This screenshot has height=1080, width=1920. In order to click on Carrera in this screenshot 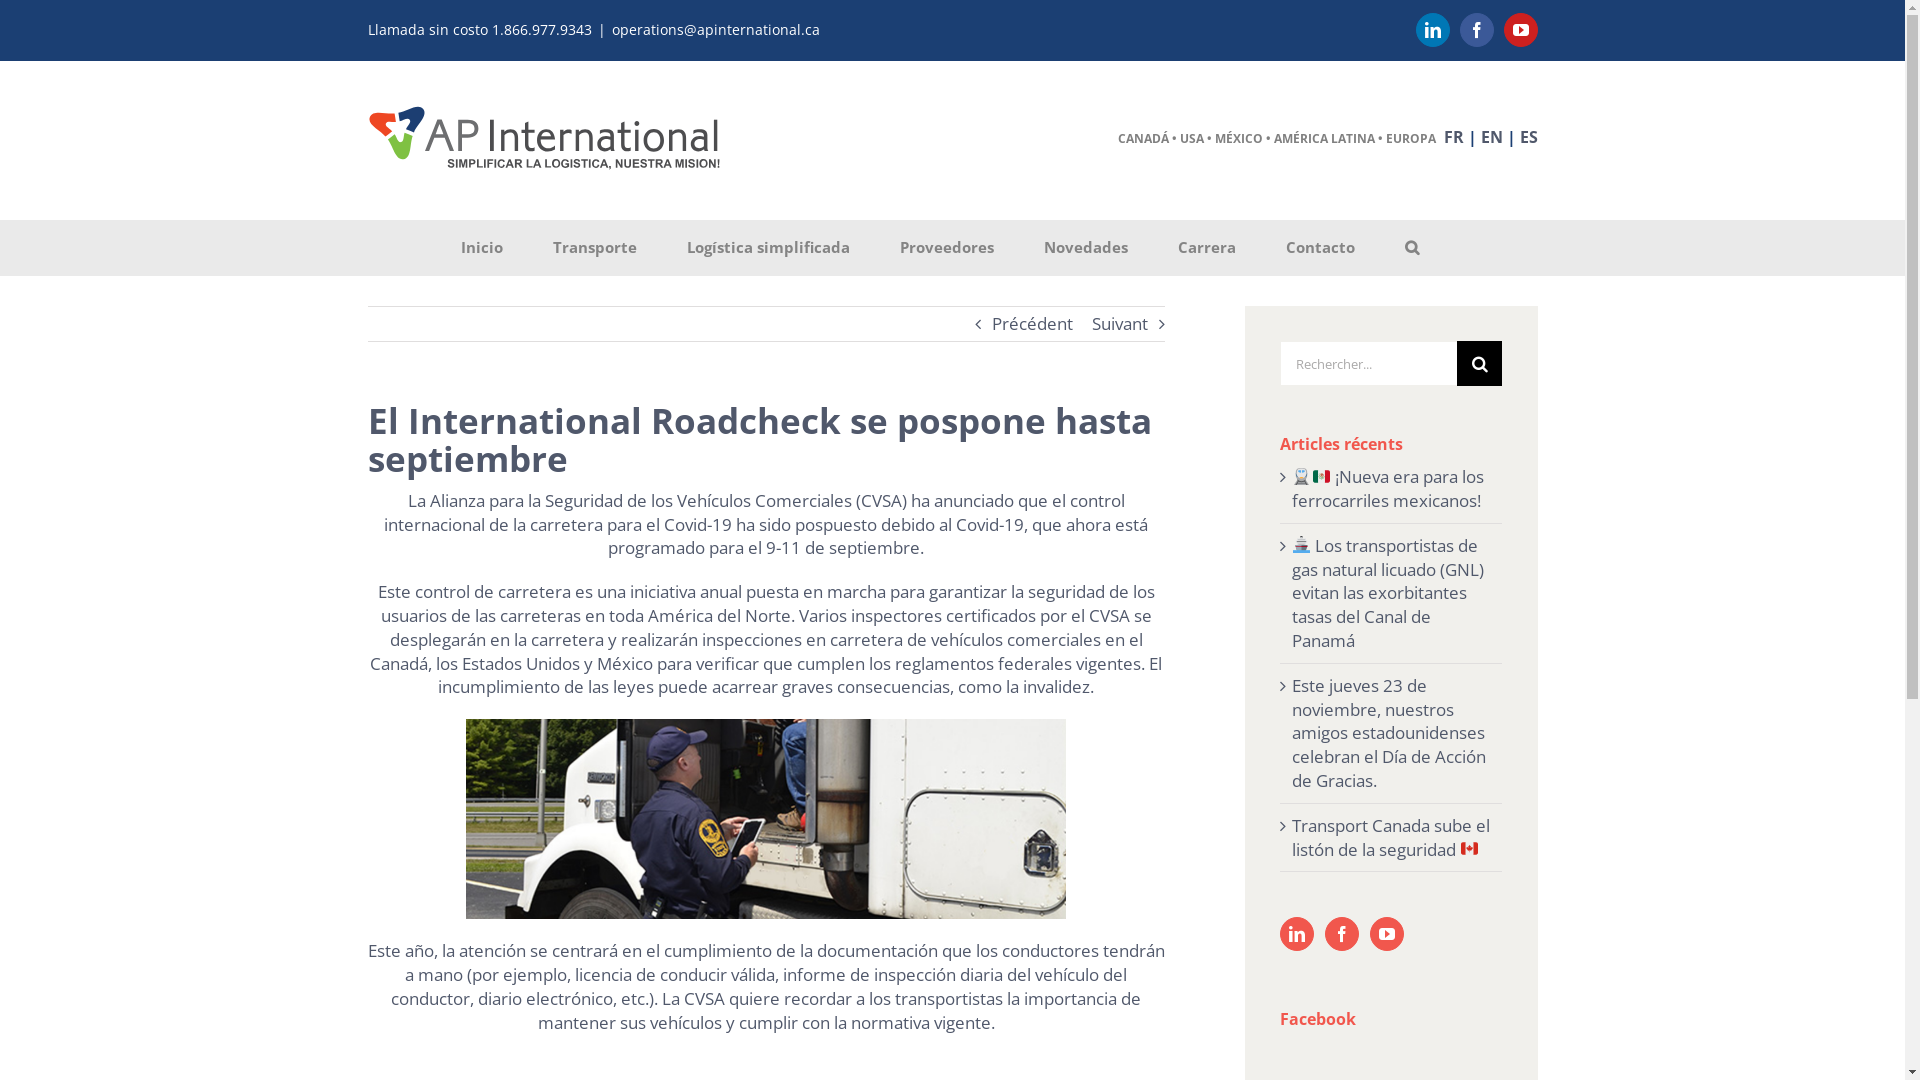, I will do `click(1208, 248)`.